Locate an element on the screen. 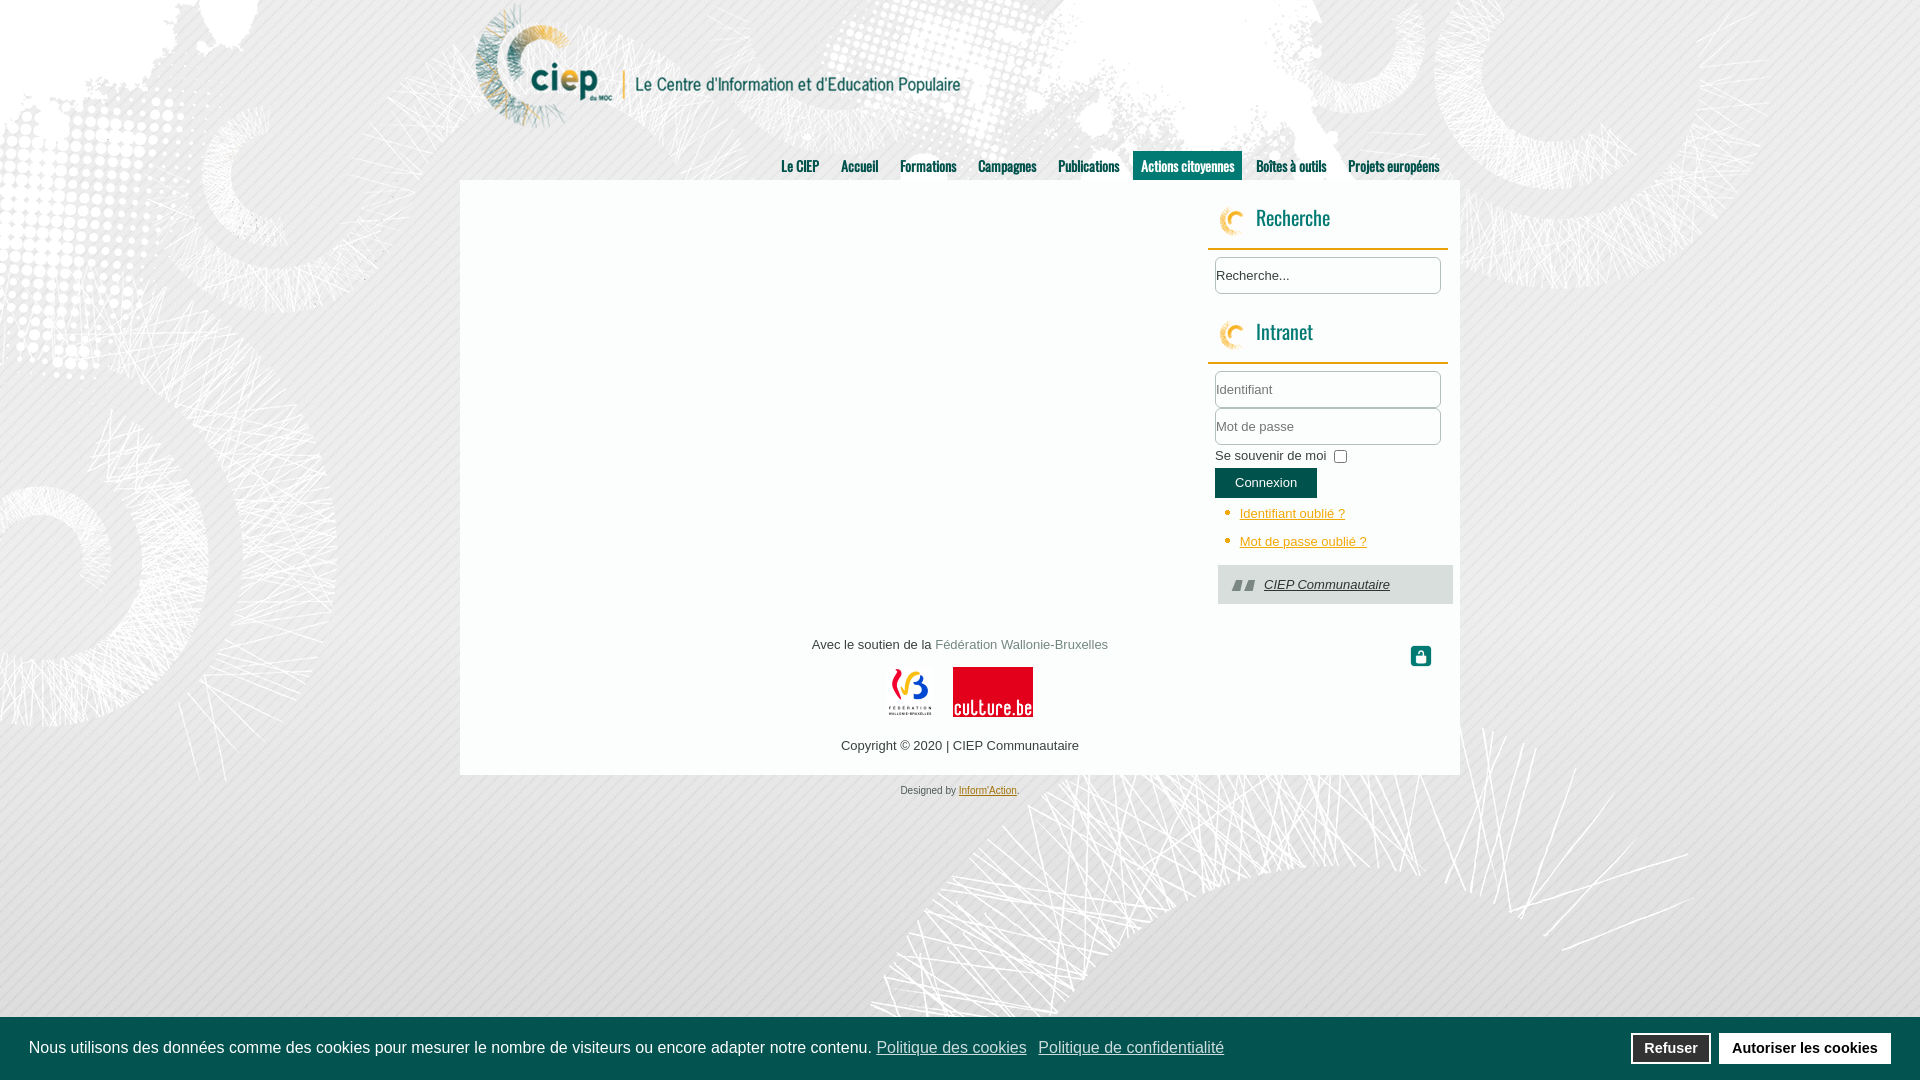 Image resolution: width=1920 pixels, height=1080 pixels. Connexion is located at coordinates (1266, 483).